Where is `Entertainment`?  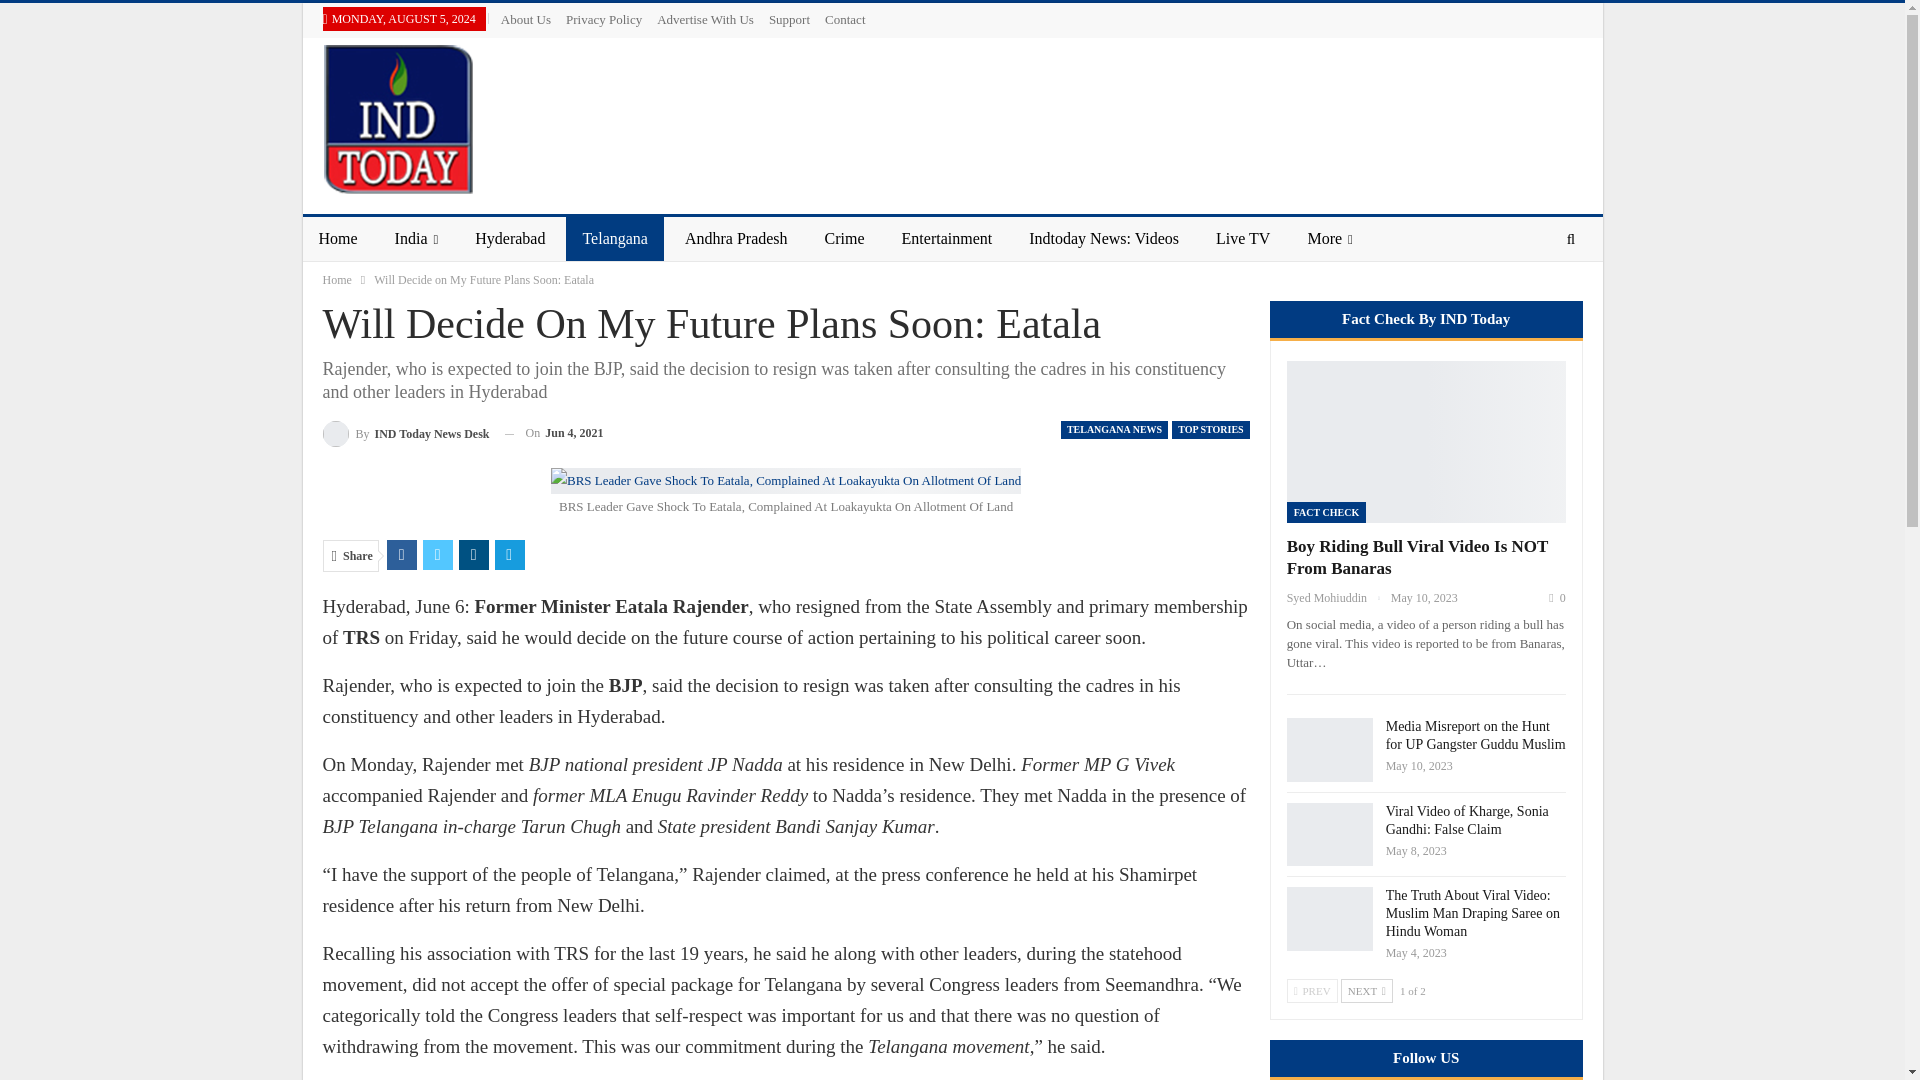
Entertainment is located at coordinates (947, 239).